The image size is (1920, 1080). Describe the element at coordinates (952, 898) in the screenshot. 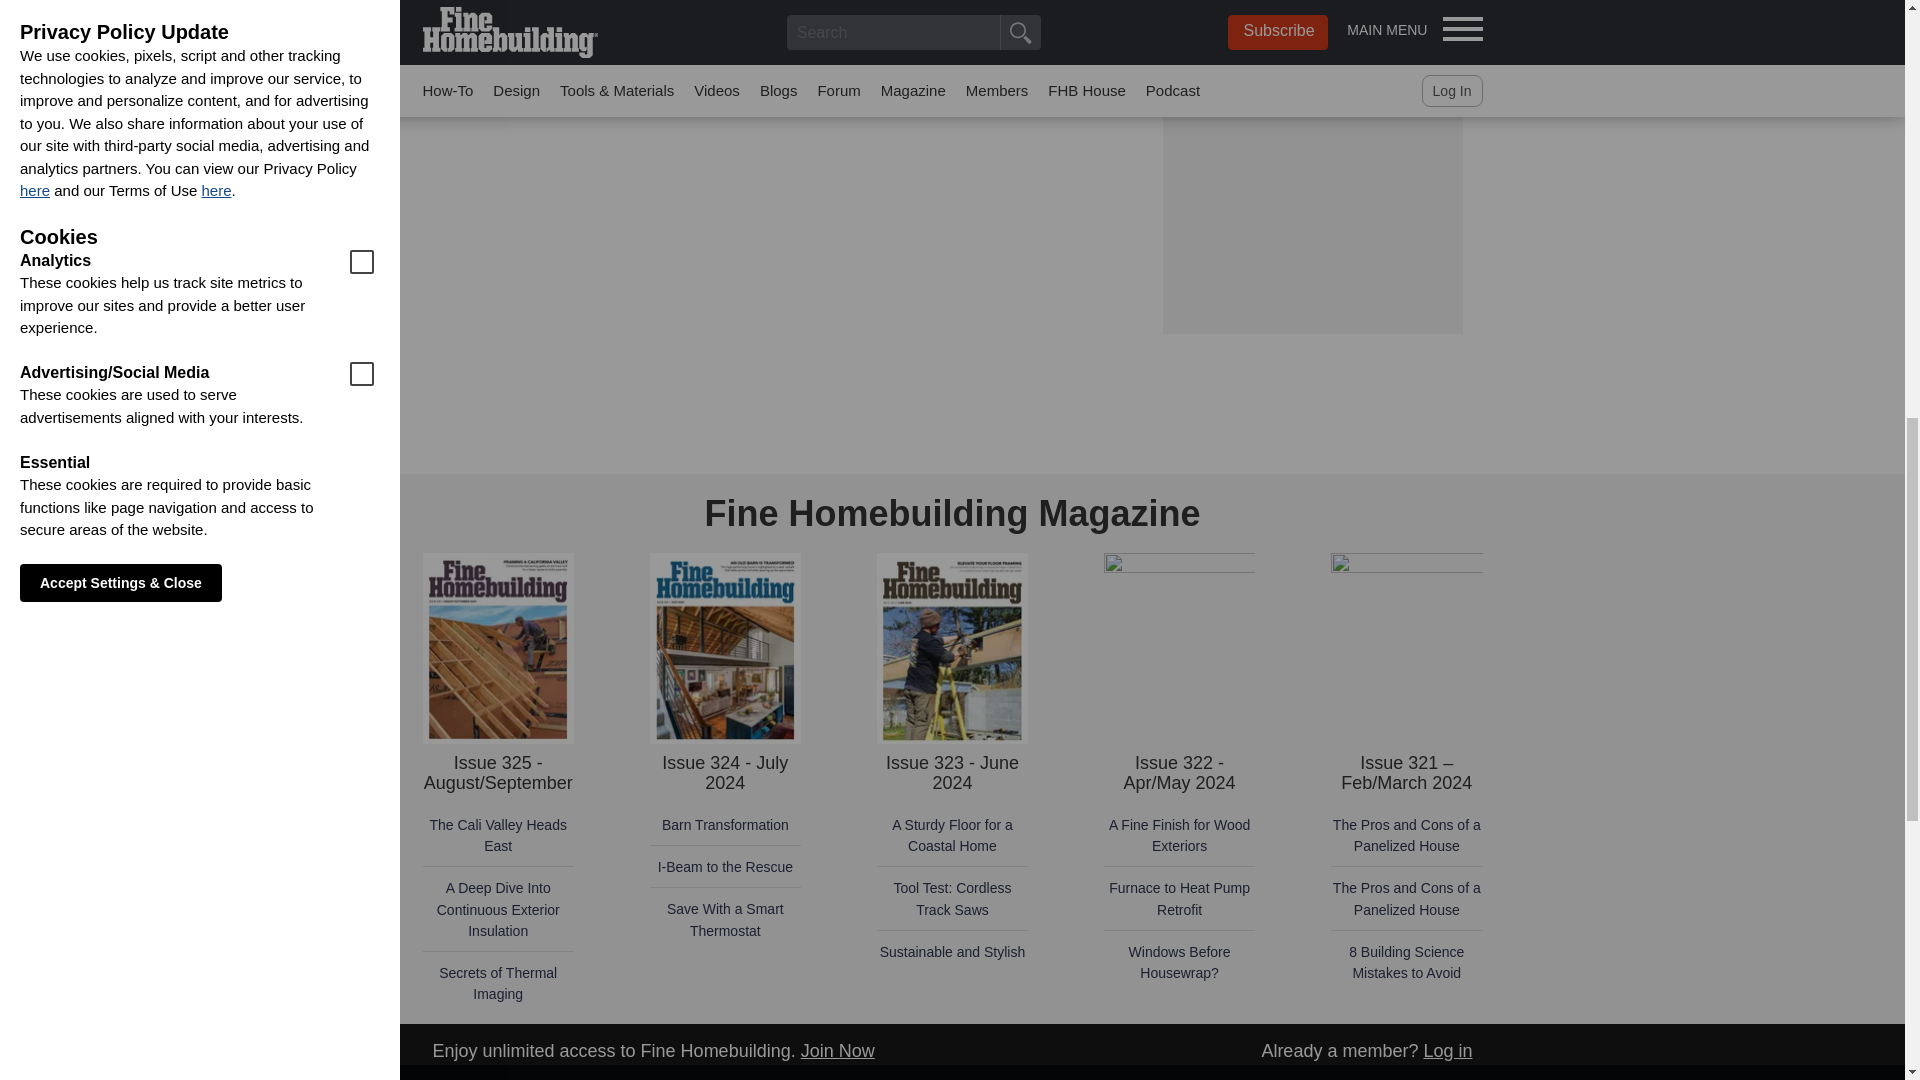

I see `Tool Test: Cordless Track Saws` at that location.